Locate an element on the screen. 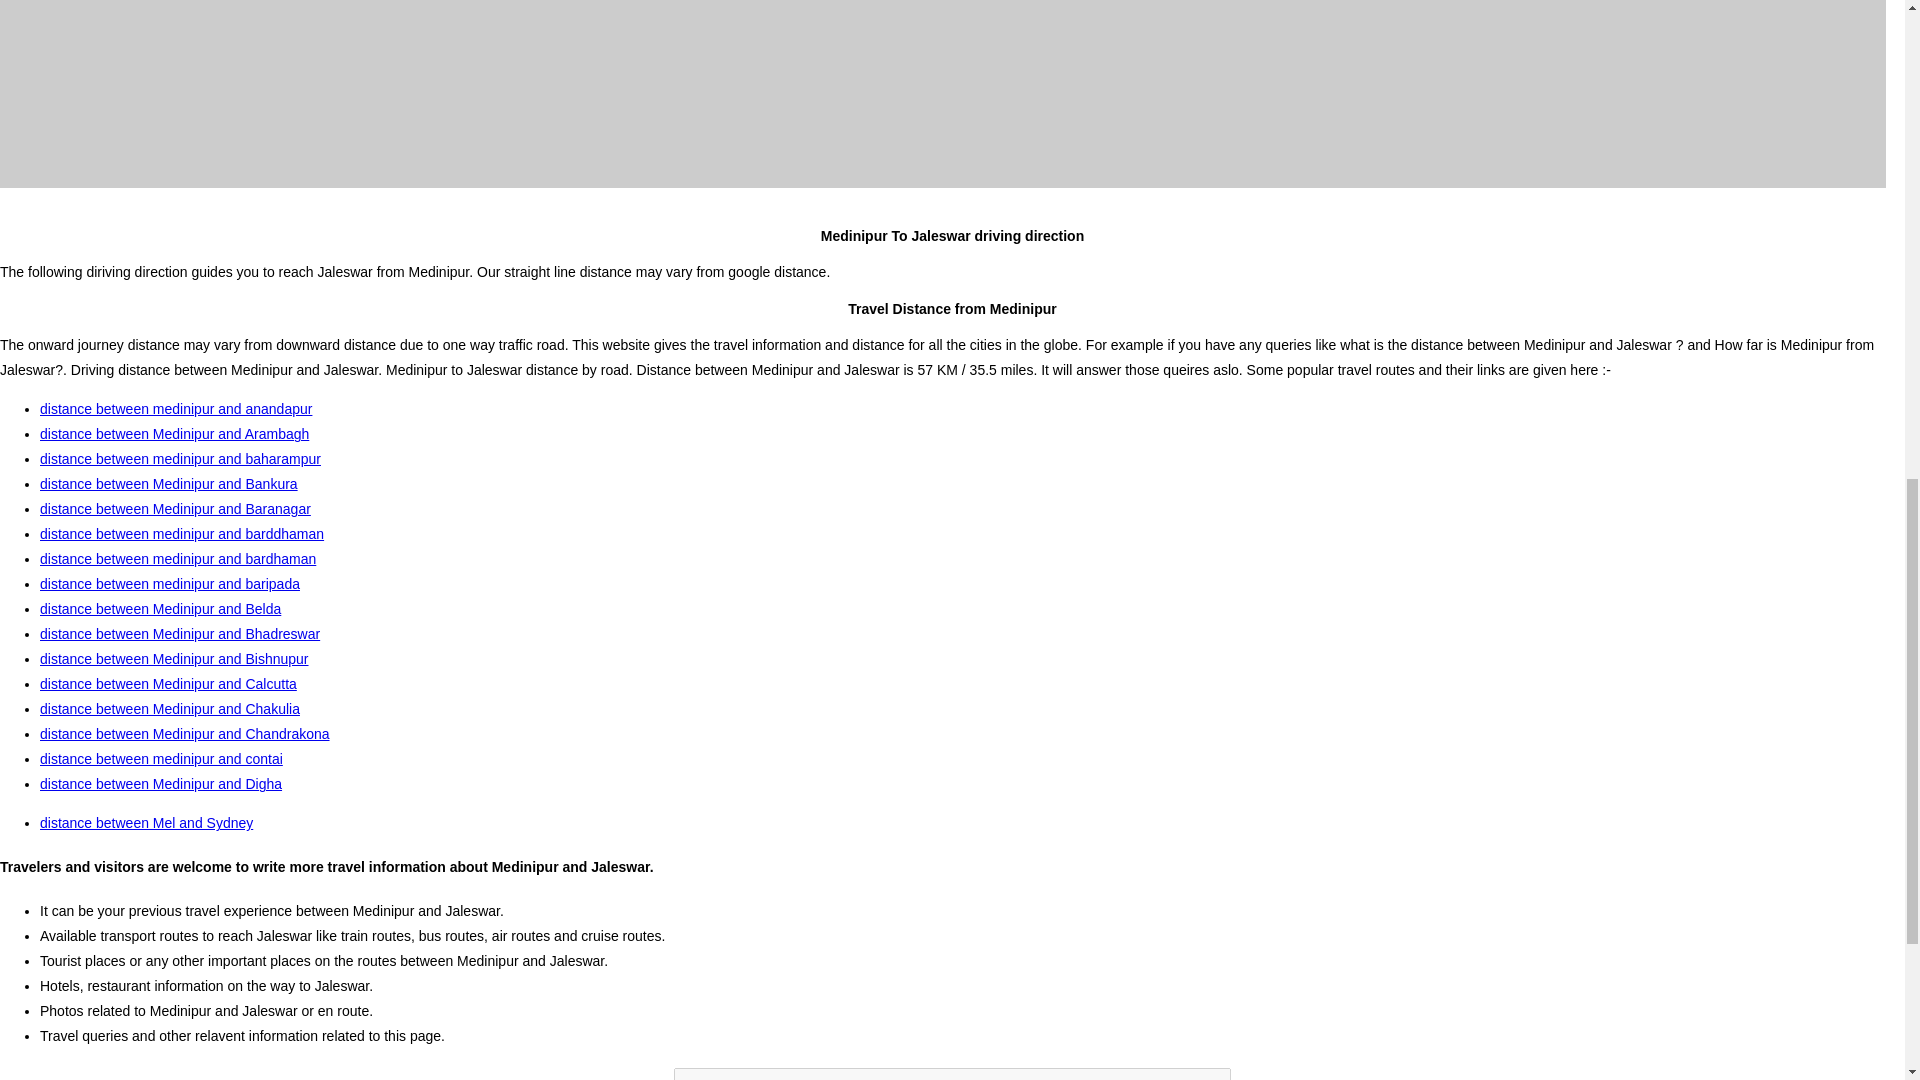 The image size is (1920, 1080). distance between Mel and Sydney is located at coordinates (146, 822).